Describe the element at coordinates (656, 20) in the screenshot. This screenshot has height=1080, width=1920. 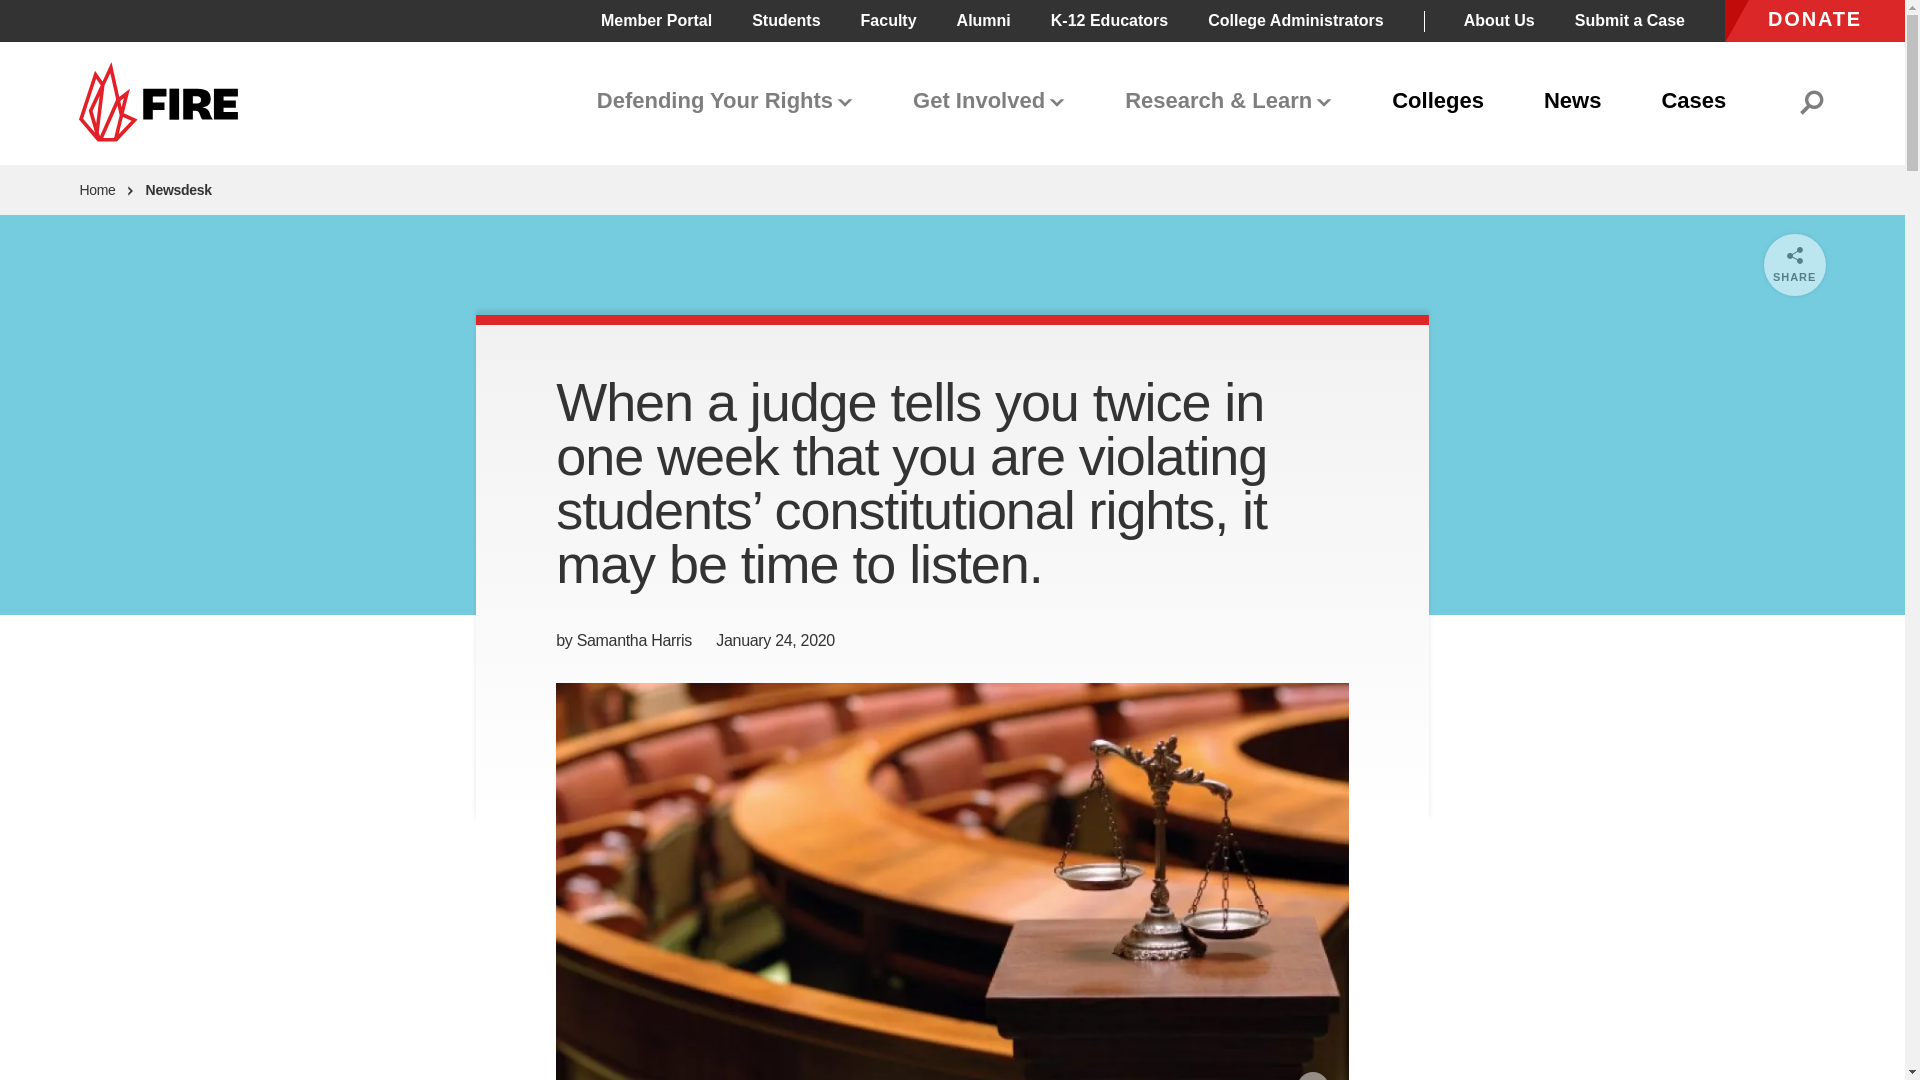
I see `Member Portal` at that location.